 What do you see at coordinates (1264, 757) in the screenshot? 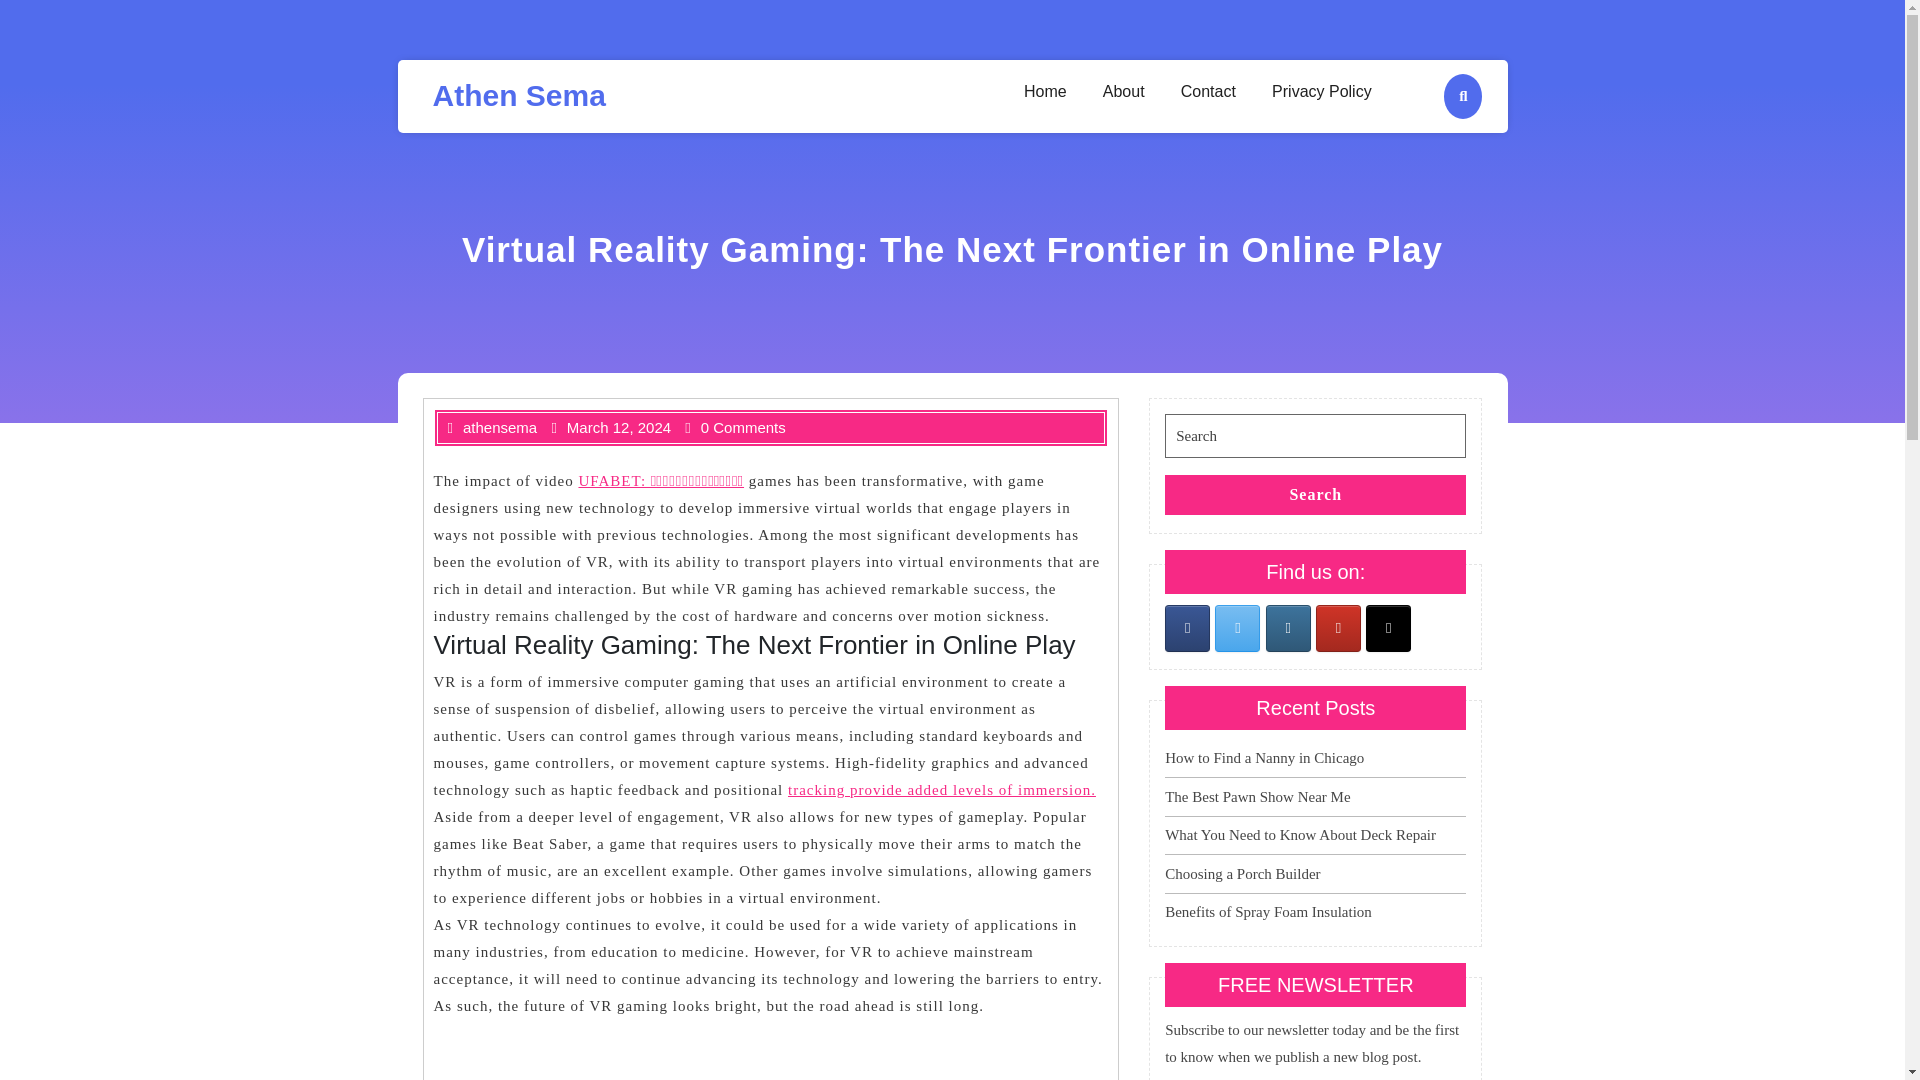
I see `How to Find a Nanny in Chicago` at bounding box center [1264, 757].